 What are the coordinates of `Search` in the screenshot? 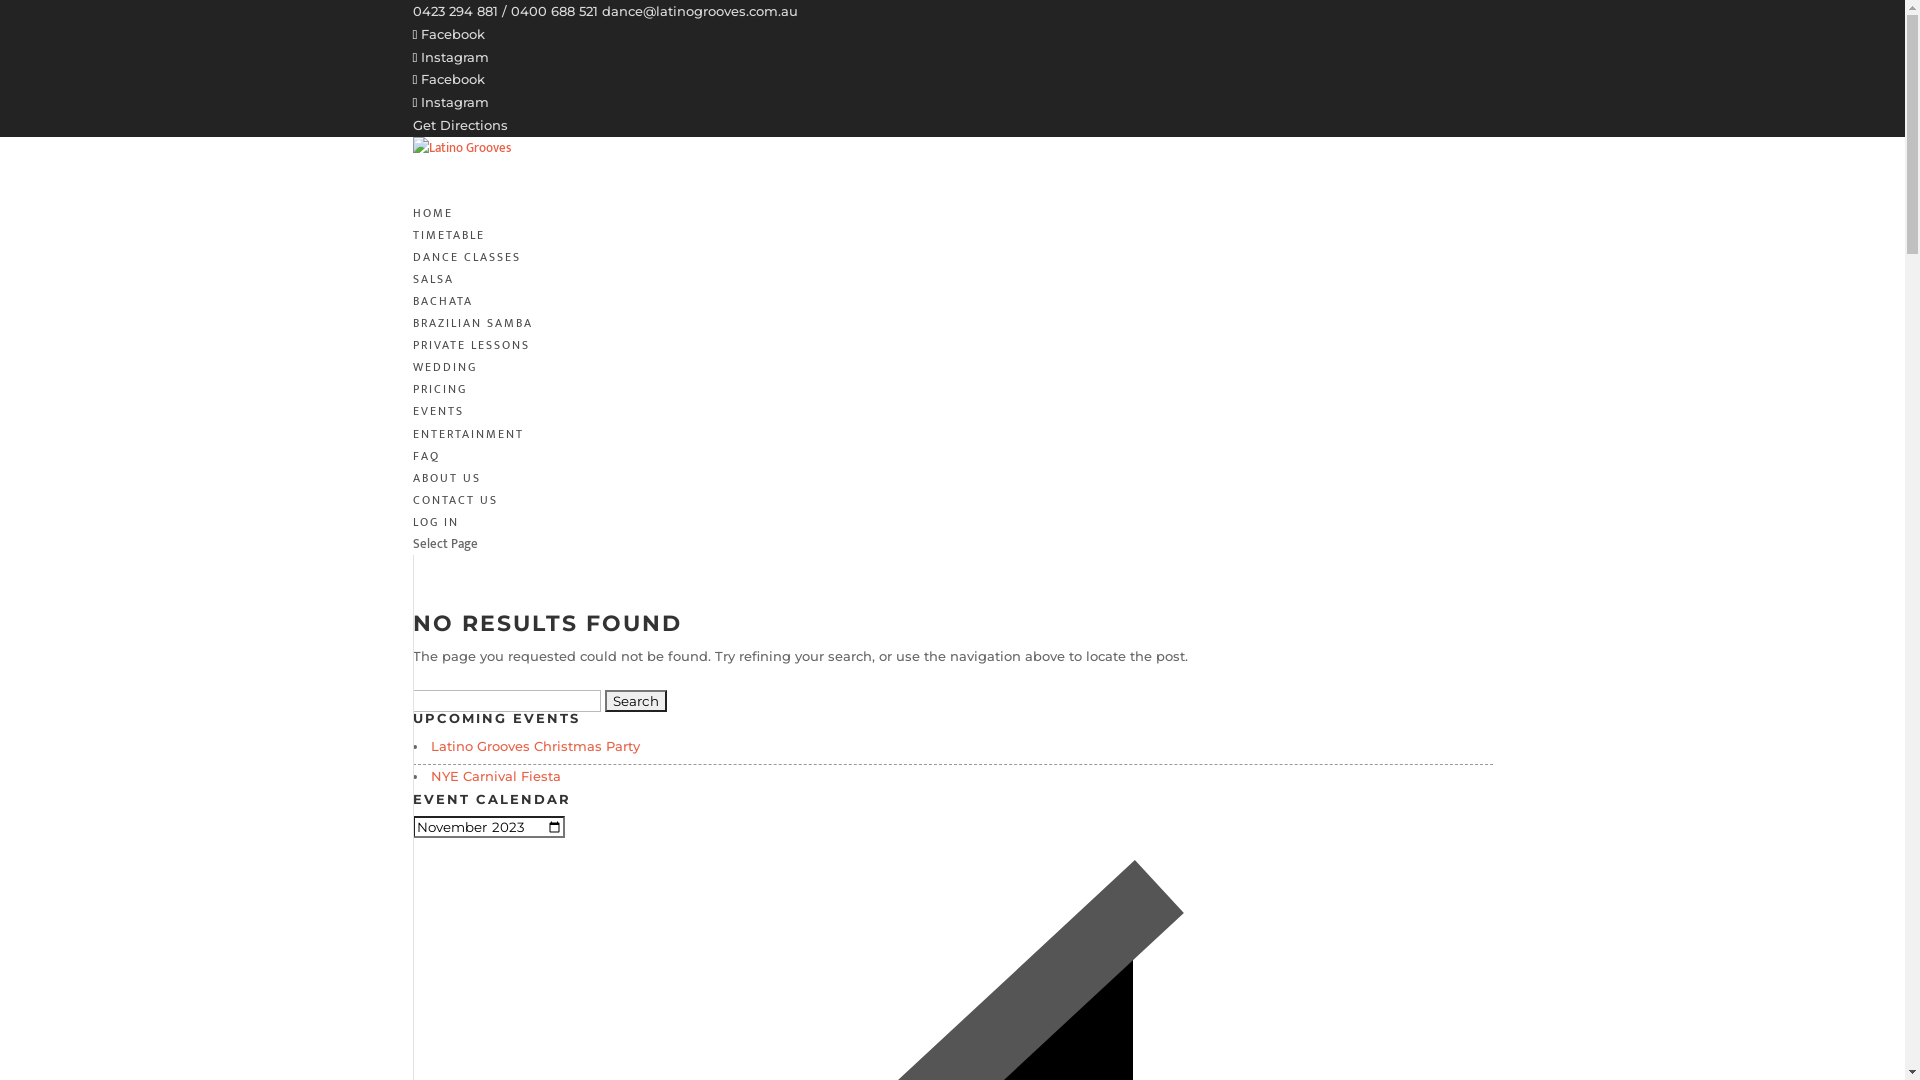 It's located at (635, 701).